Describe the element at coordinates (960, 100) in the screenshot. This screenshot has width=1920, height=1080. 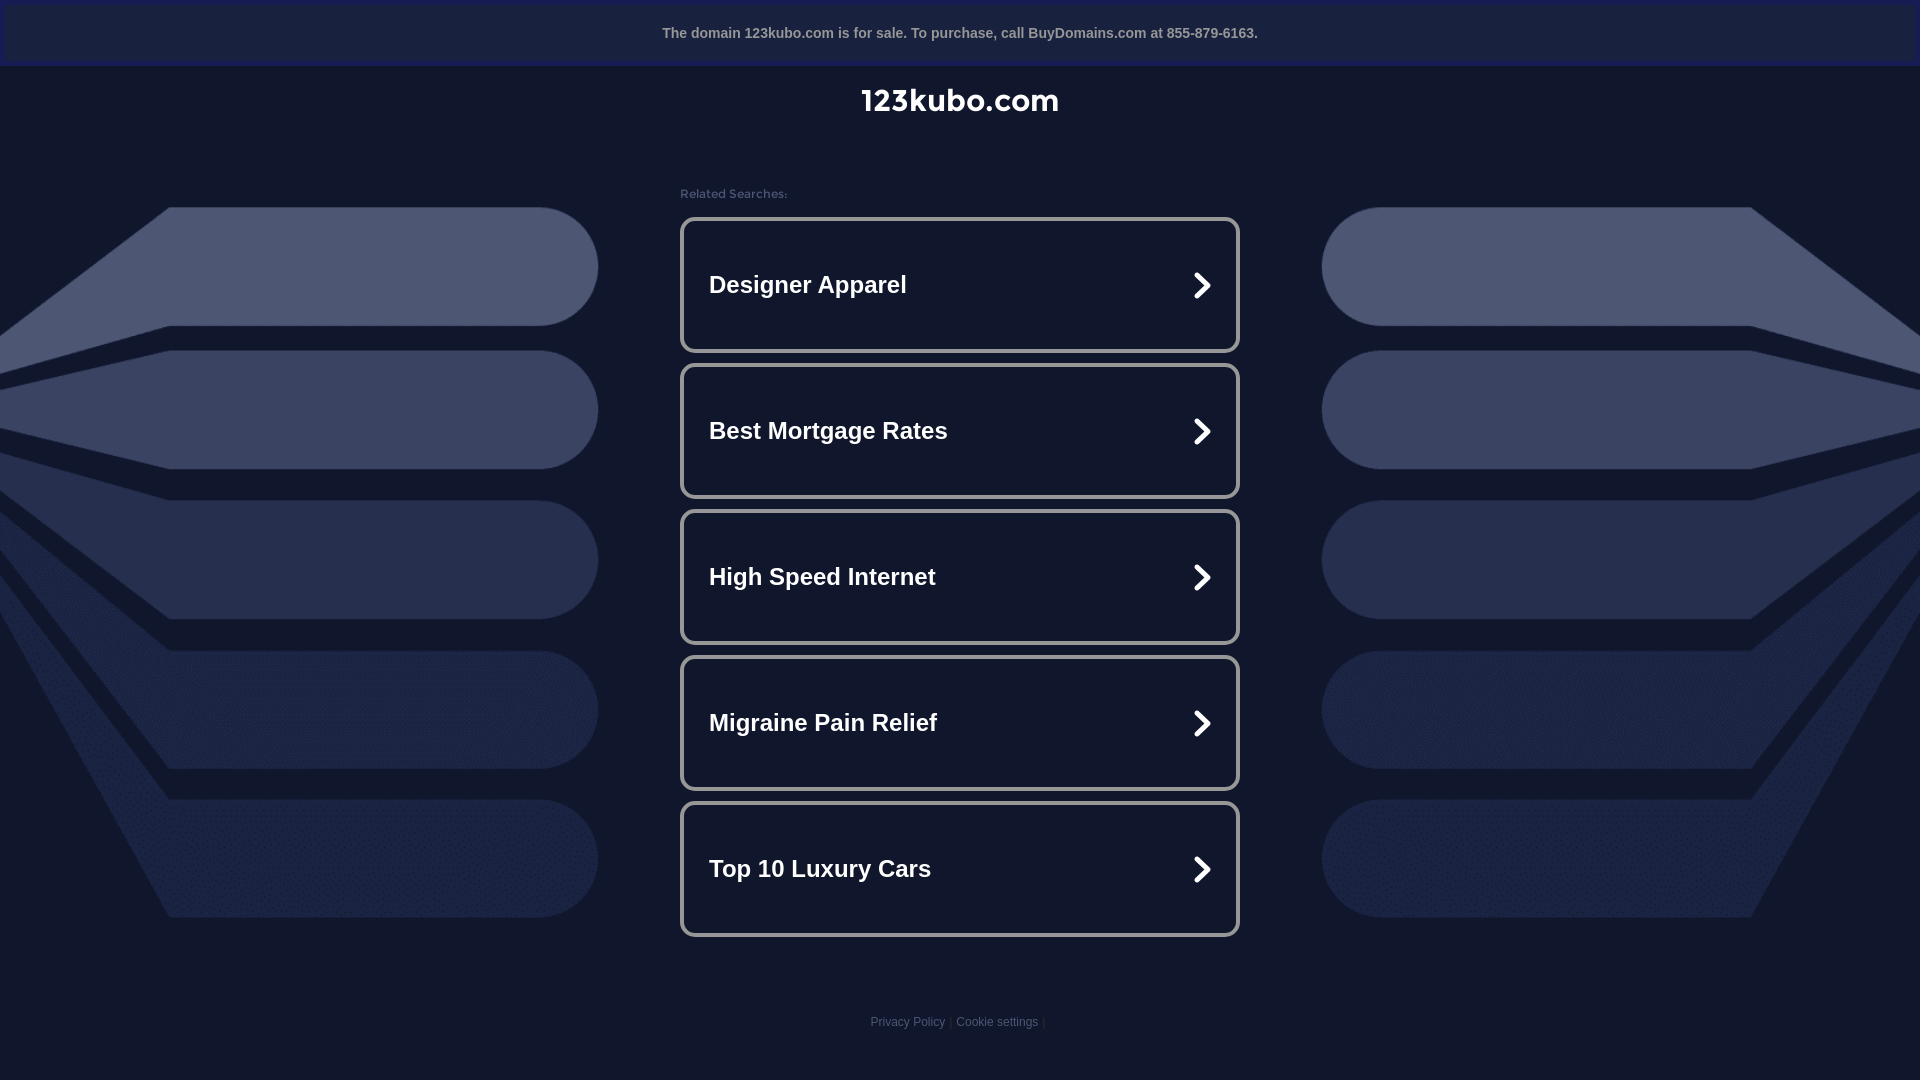
I see `123kubo.com` at that location.